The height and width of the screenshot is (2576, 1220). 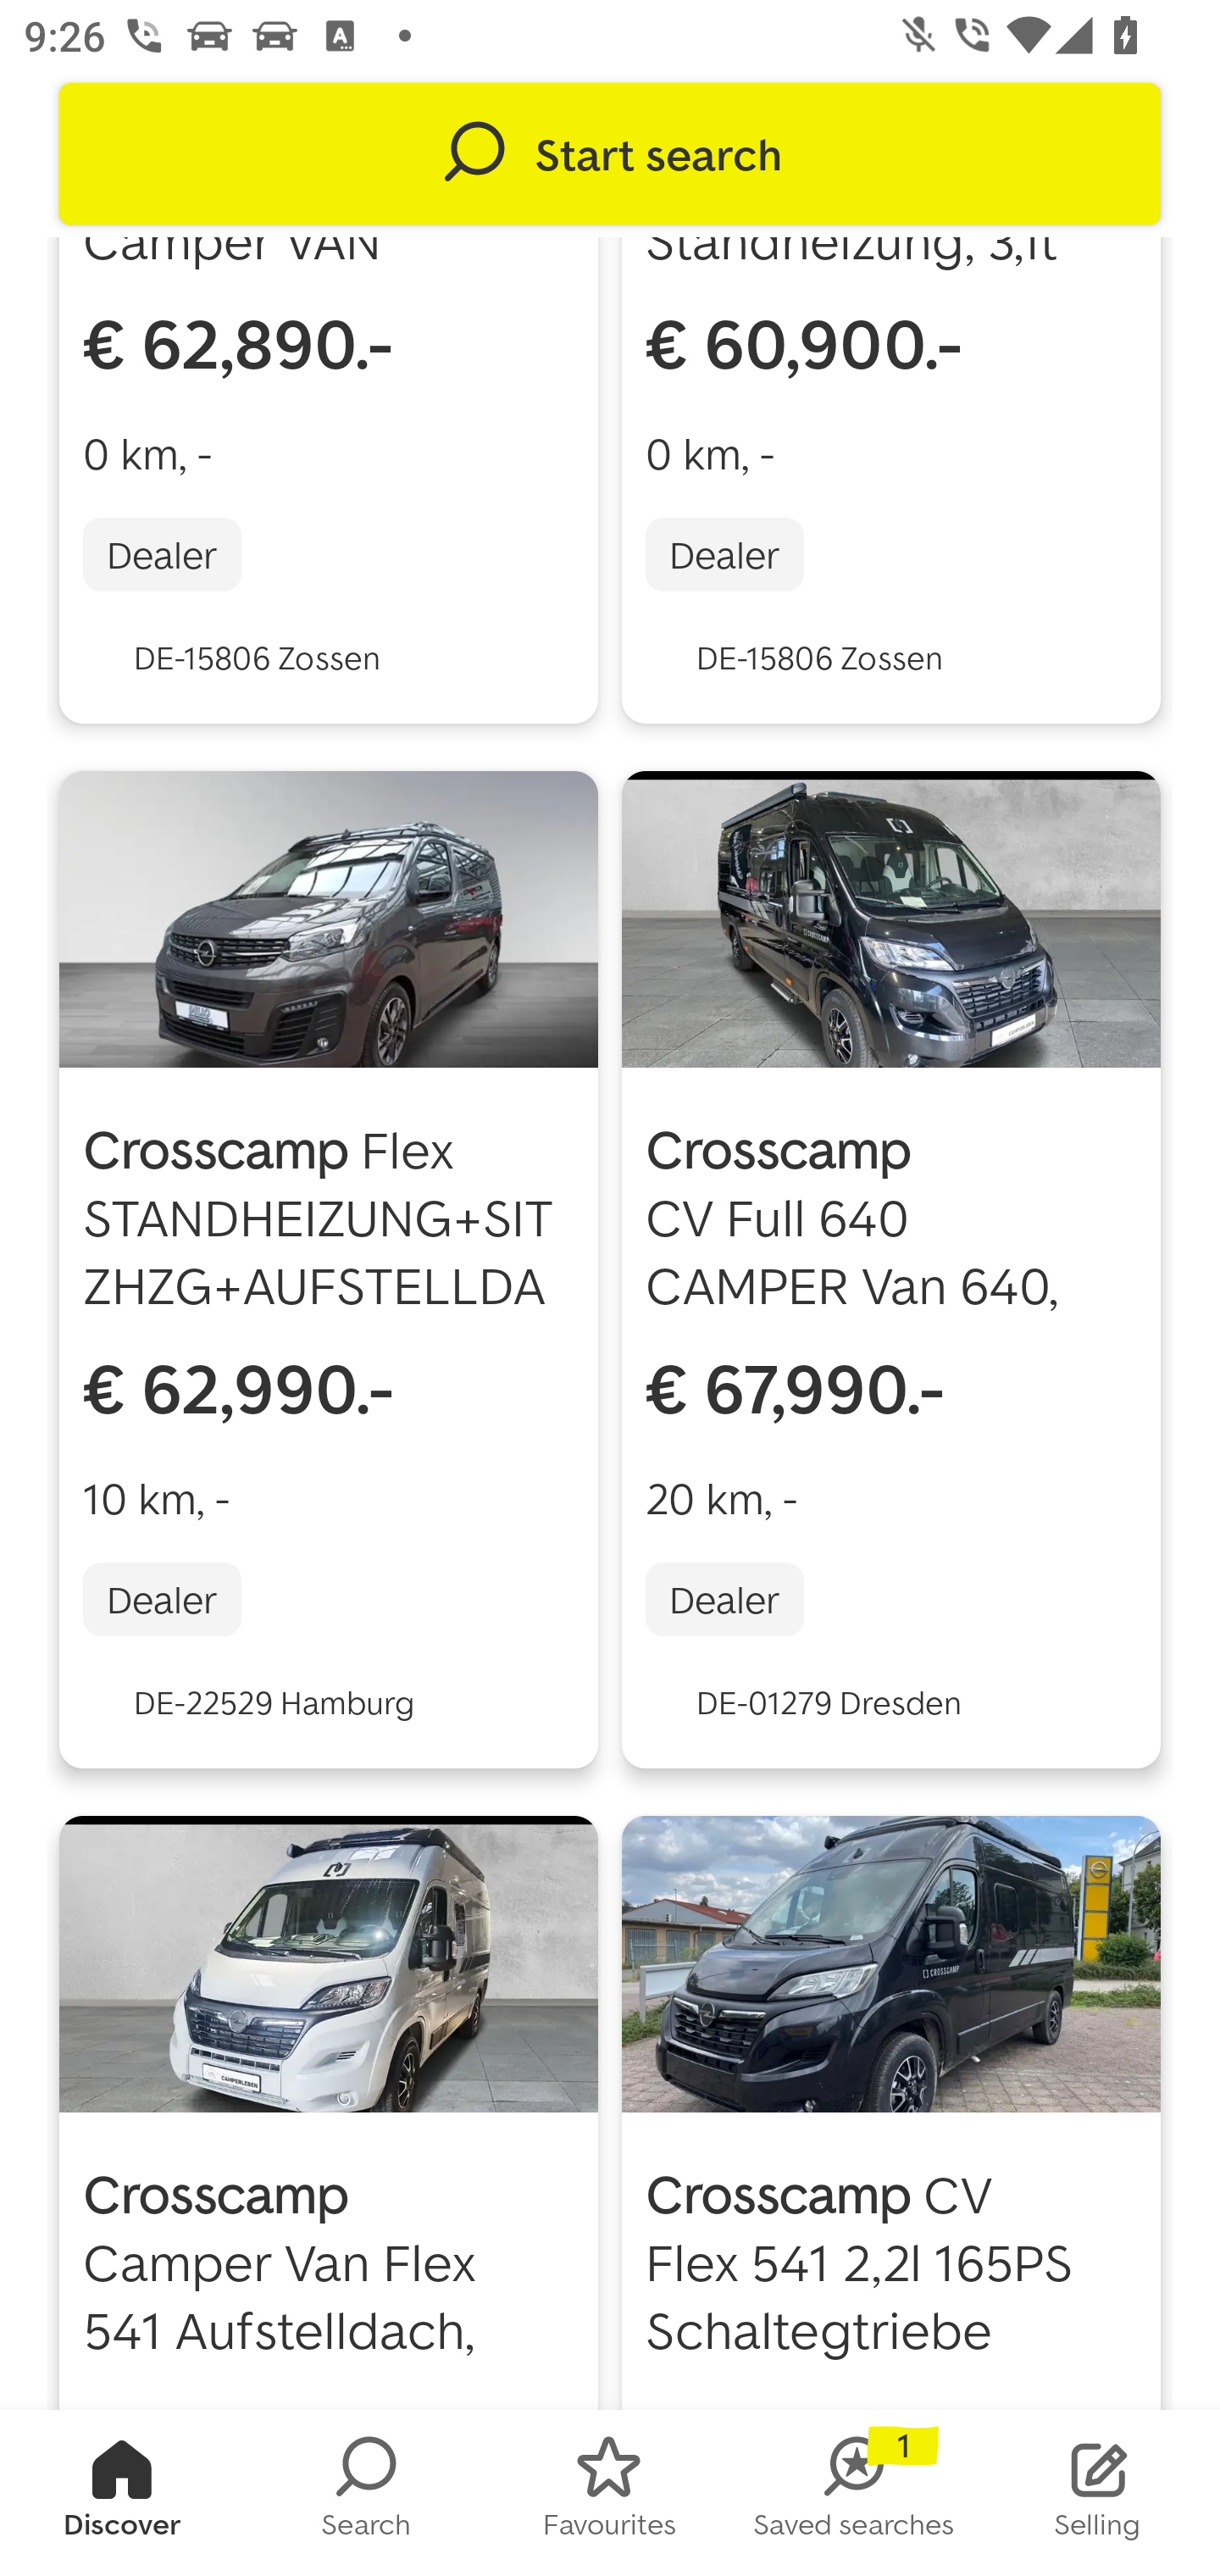 What do you see at coordinates (366, 2493) in the screenshot?
I see `SEARCH Search` at bounding box center [366, 2493].